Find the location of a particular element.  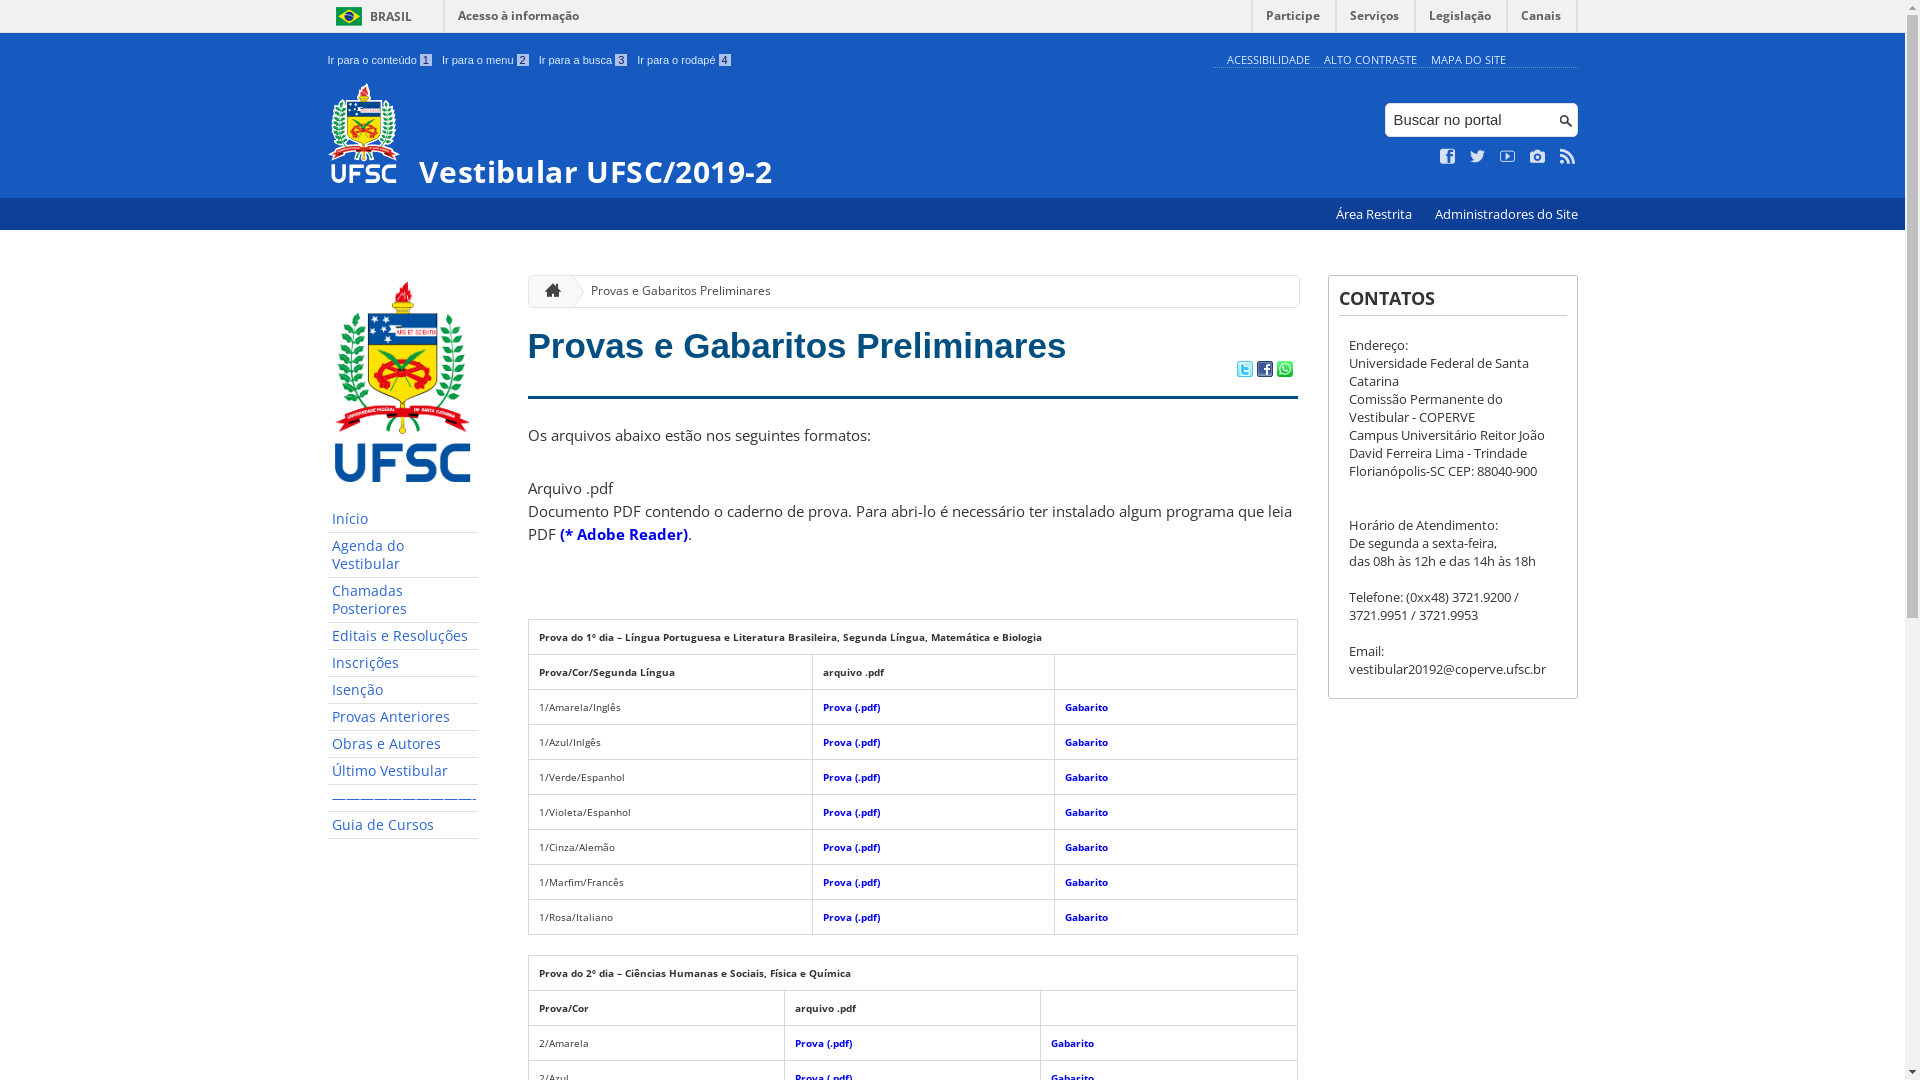

Gabarito is located at coordinates (1072, 1043).